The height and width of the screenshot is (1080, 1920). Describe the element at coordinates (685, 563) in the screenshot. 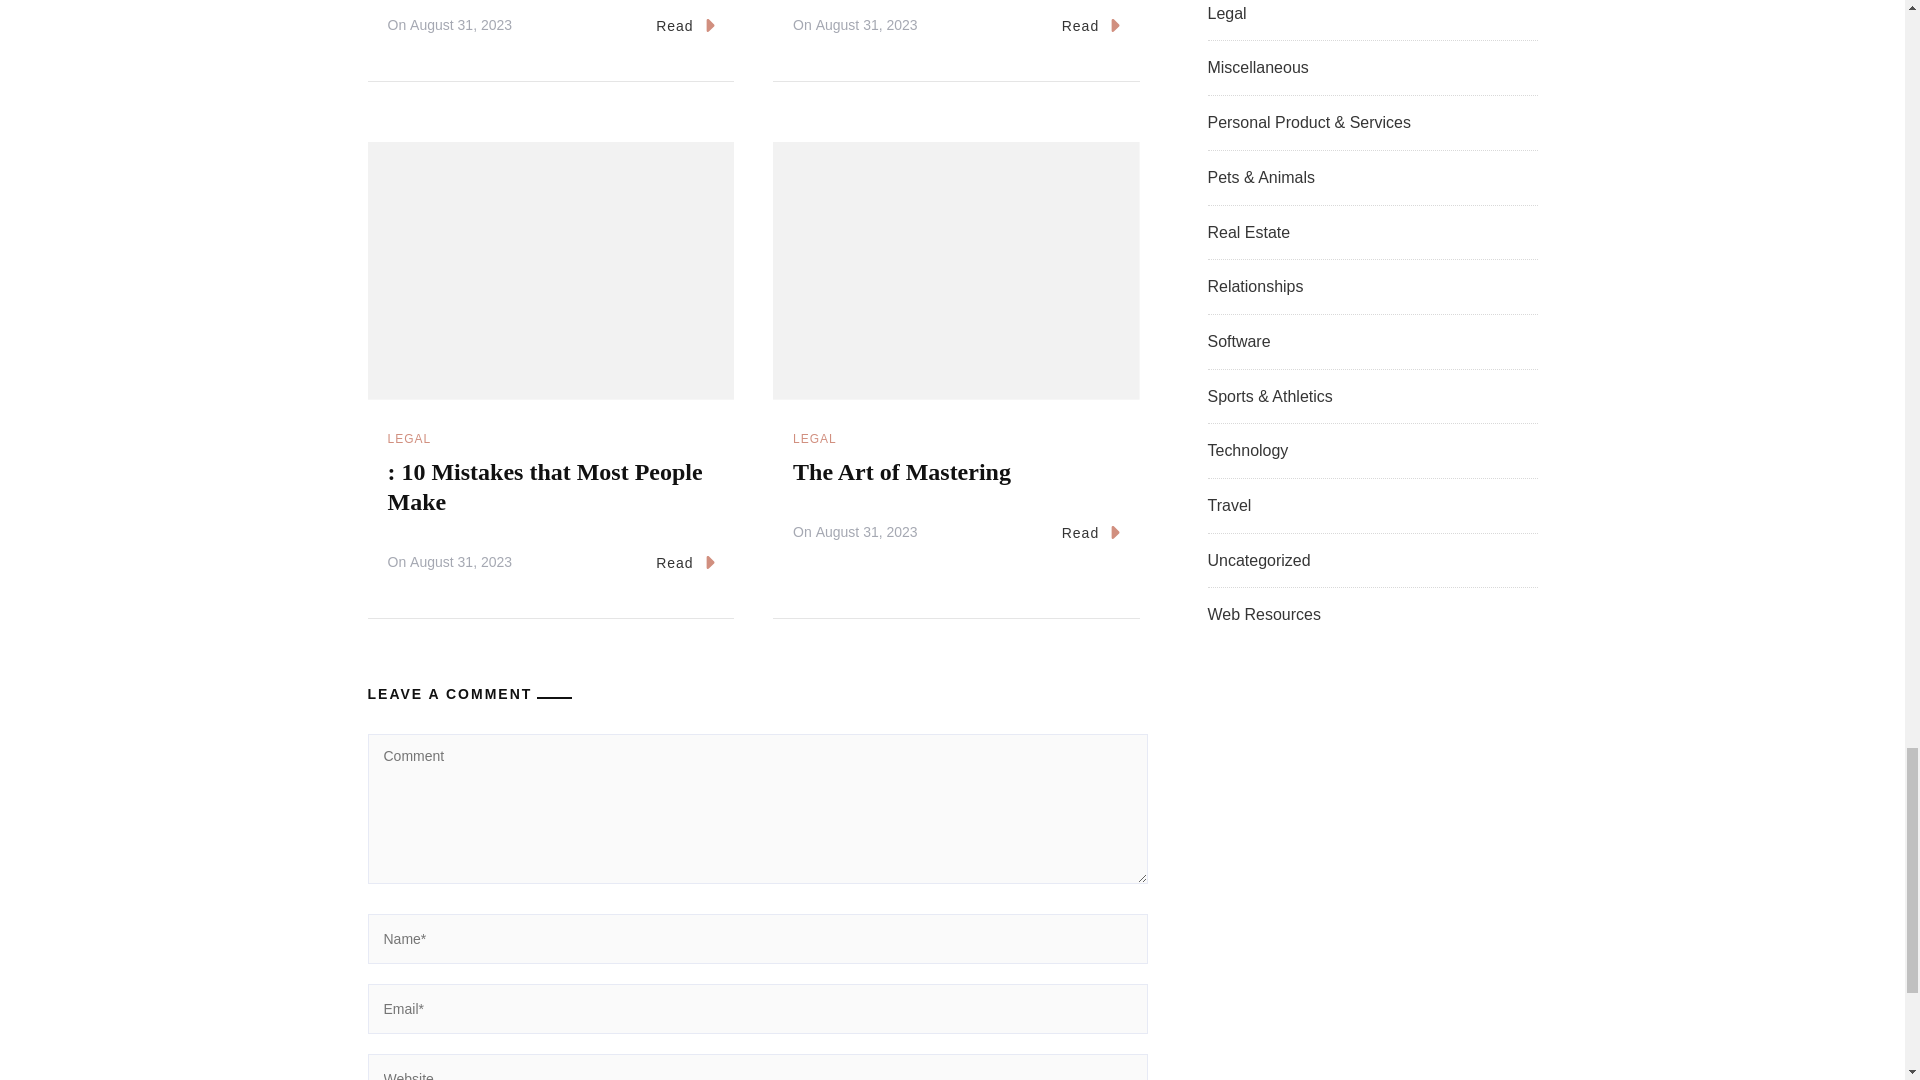

I see `Read` at that location.